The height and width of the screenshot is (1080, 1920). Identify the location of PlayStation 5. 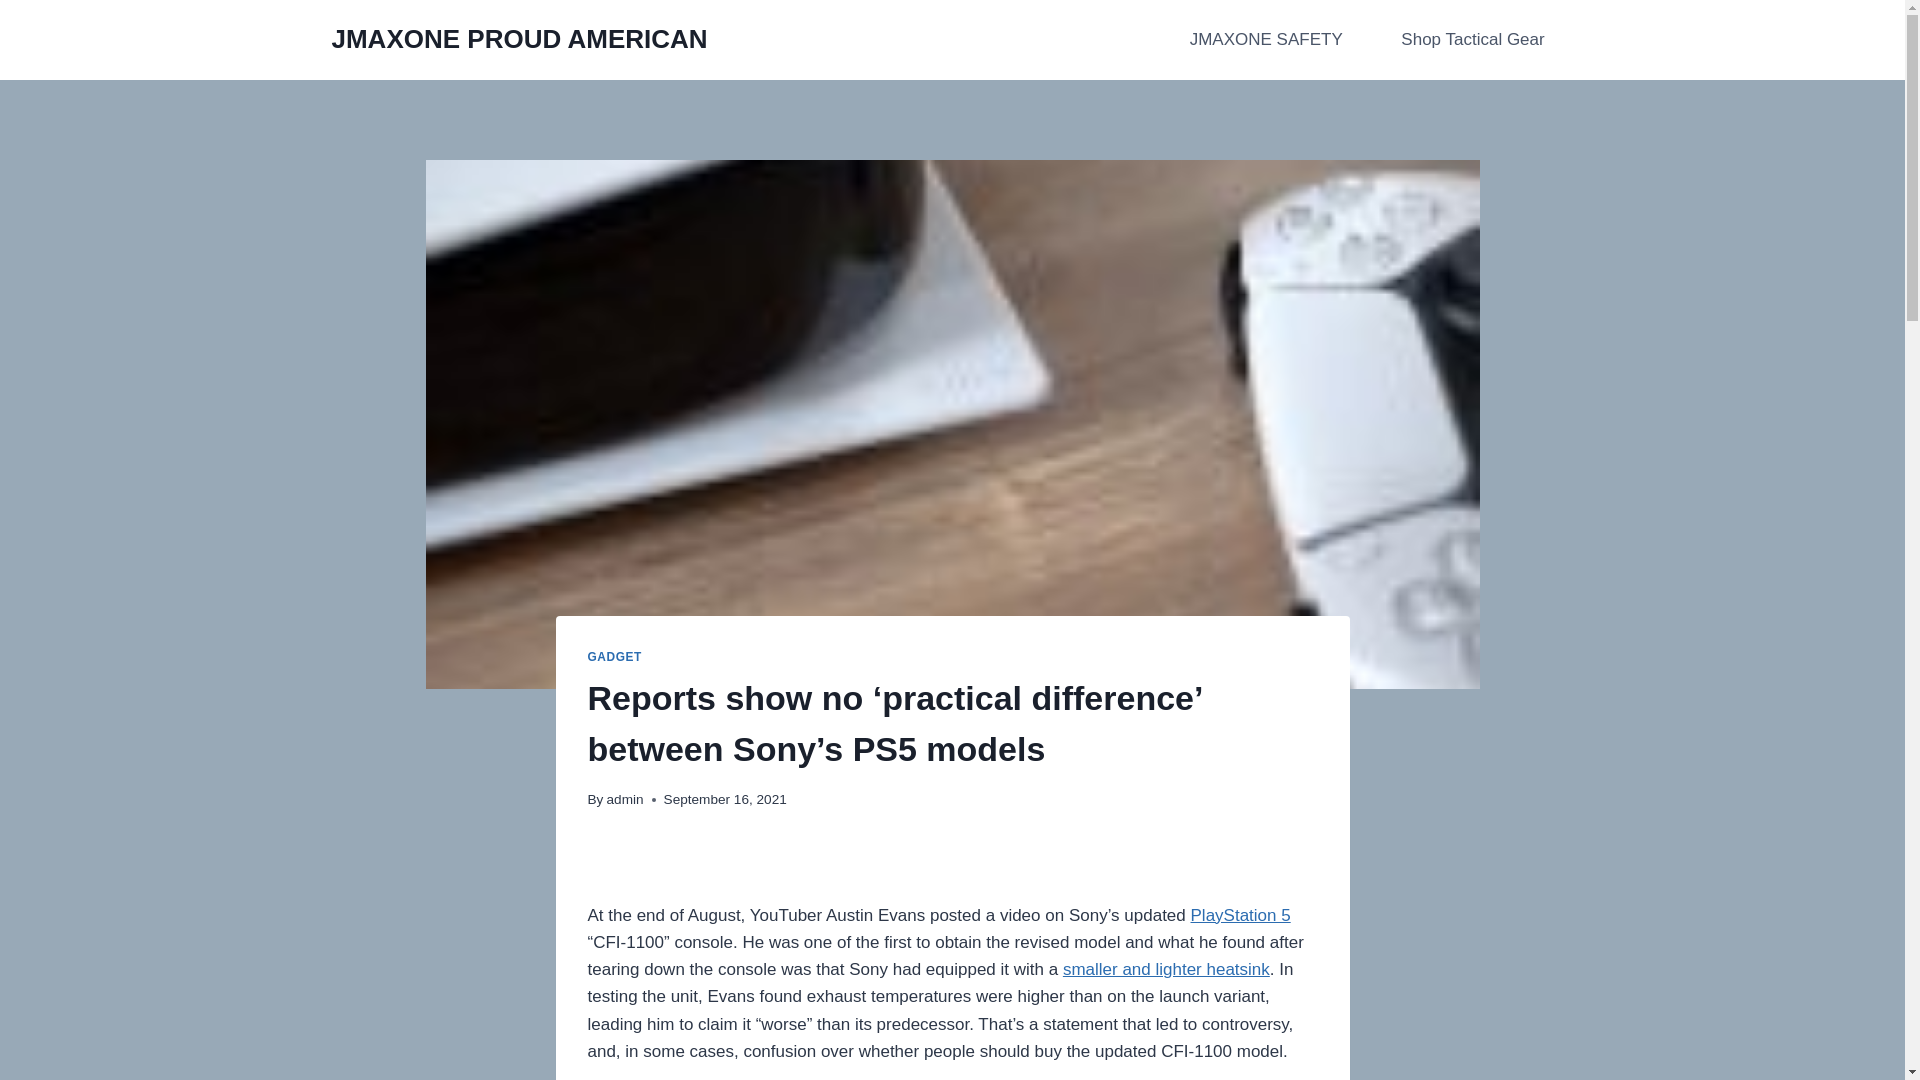
(1240, 915).